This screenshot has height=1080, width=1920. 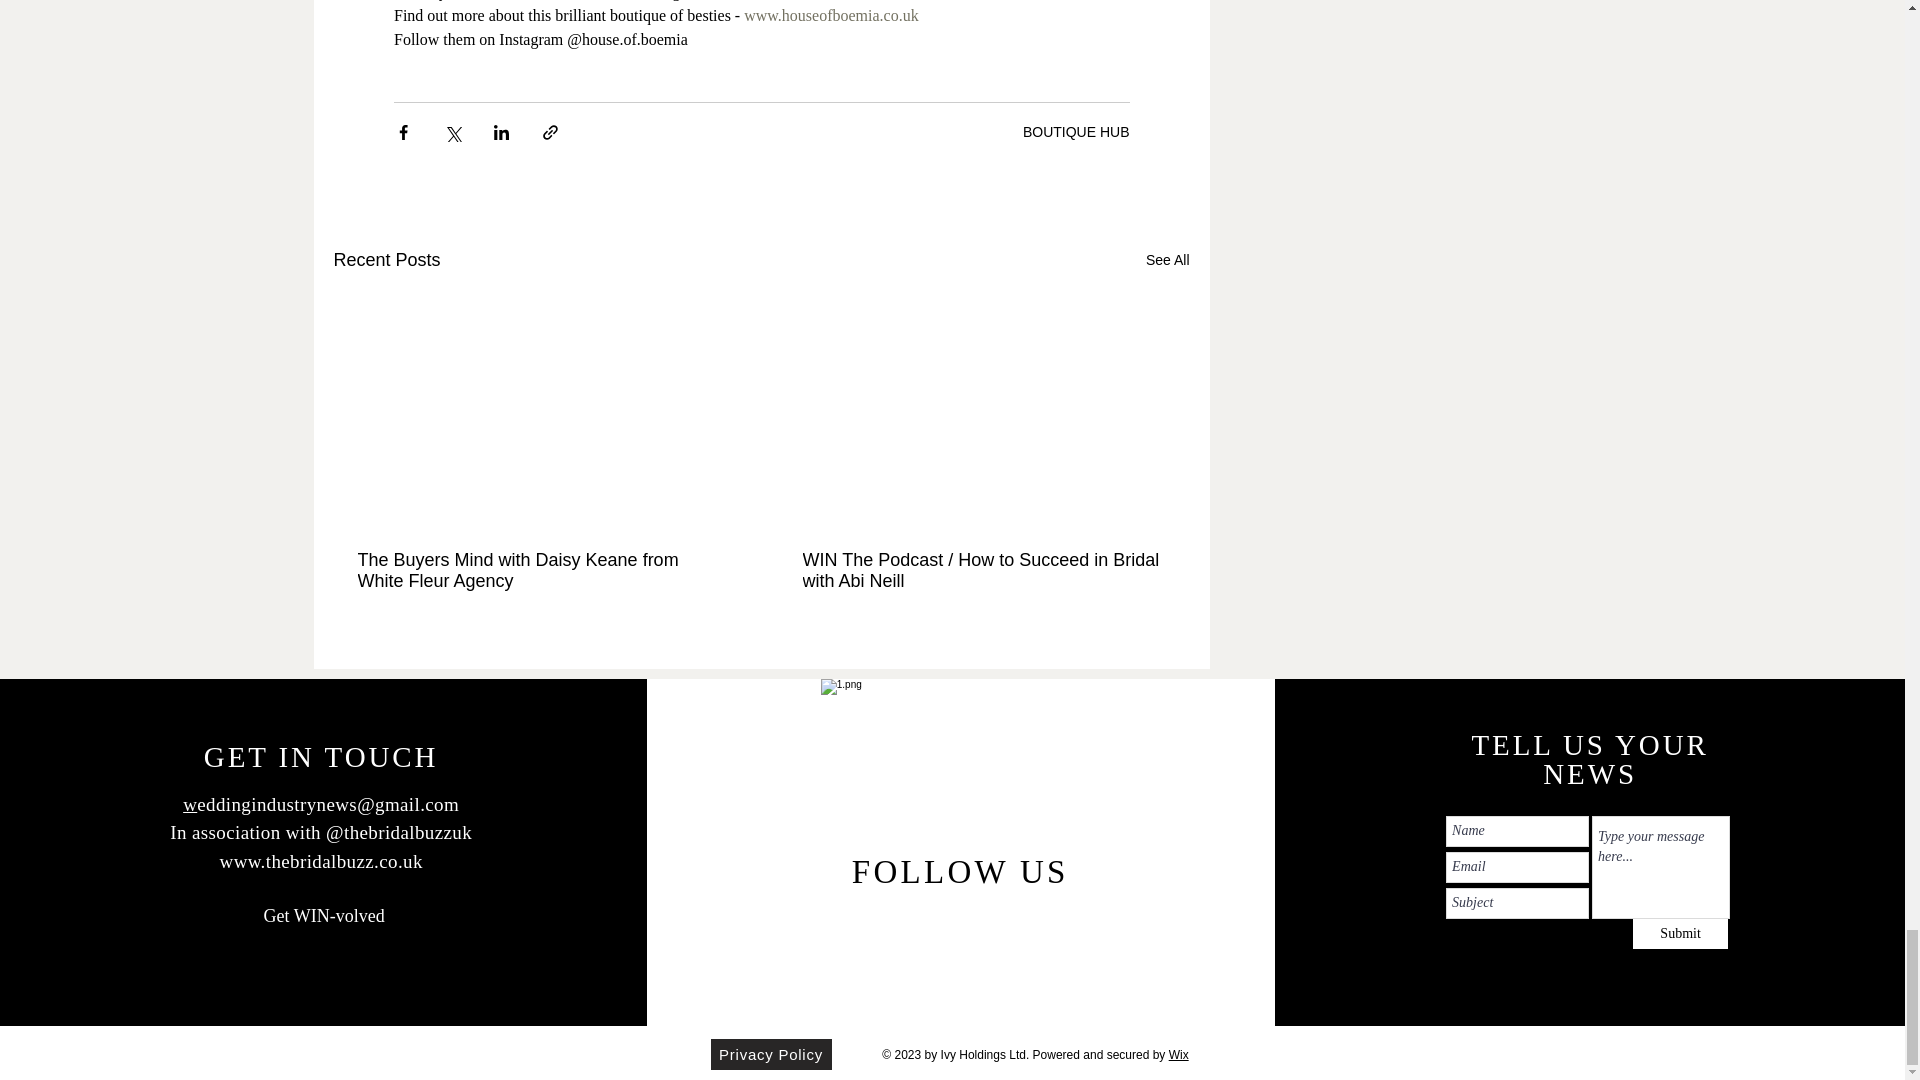 I want to click on See All, so click(x=1168, y=260).